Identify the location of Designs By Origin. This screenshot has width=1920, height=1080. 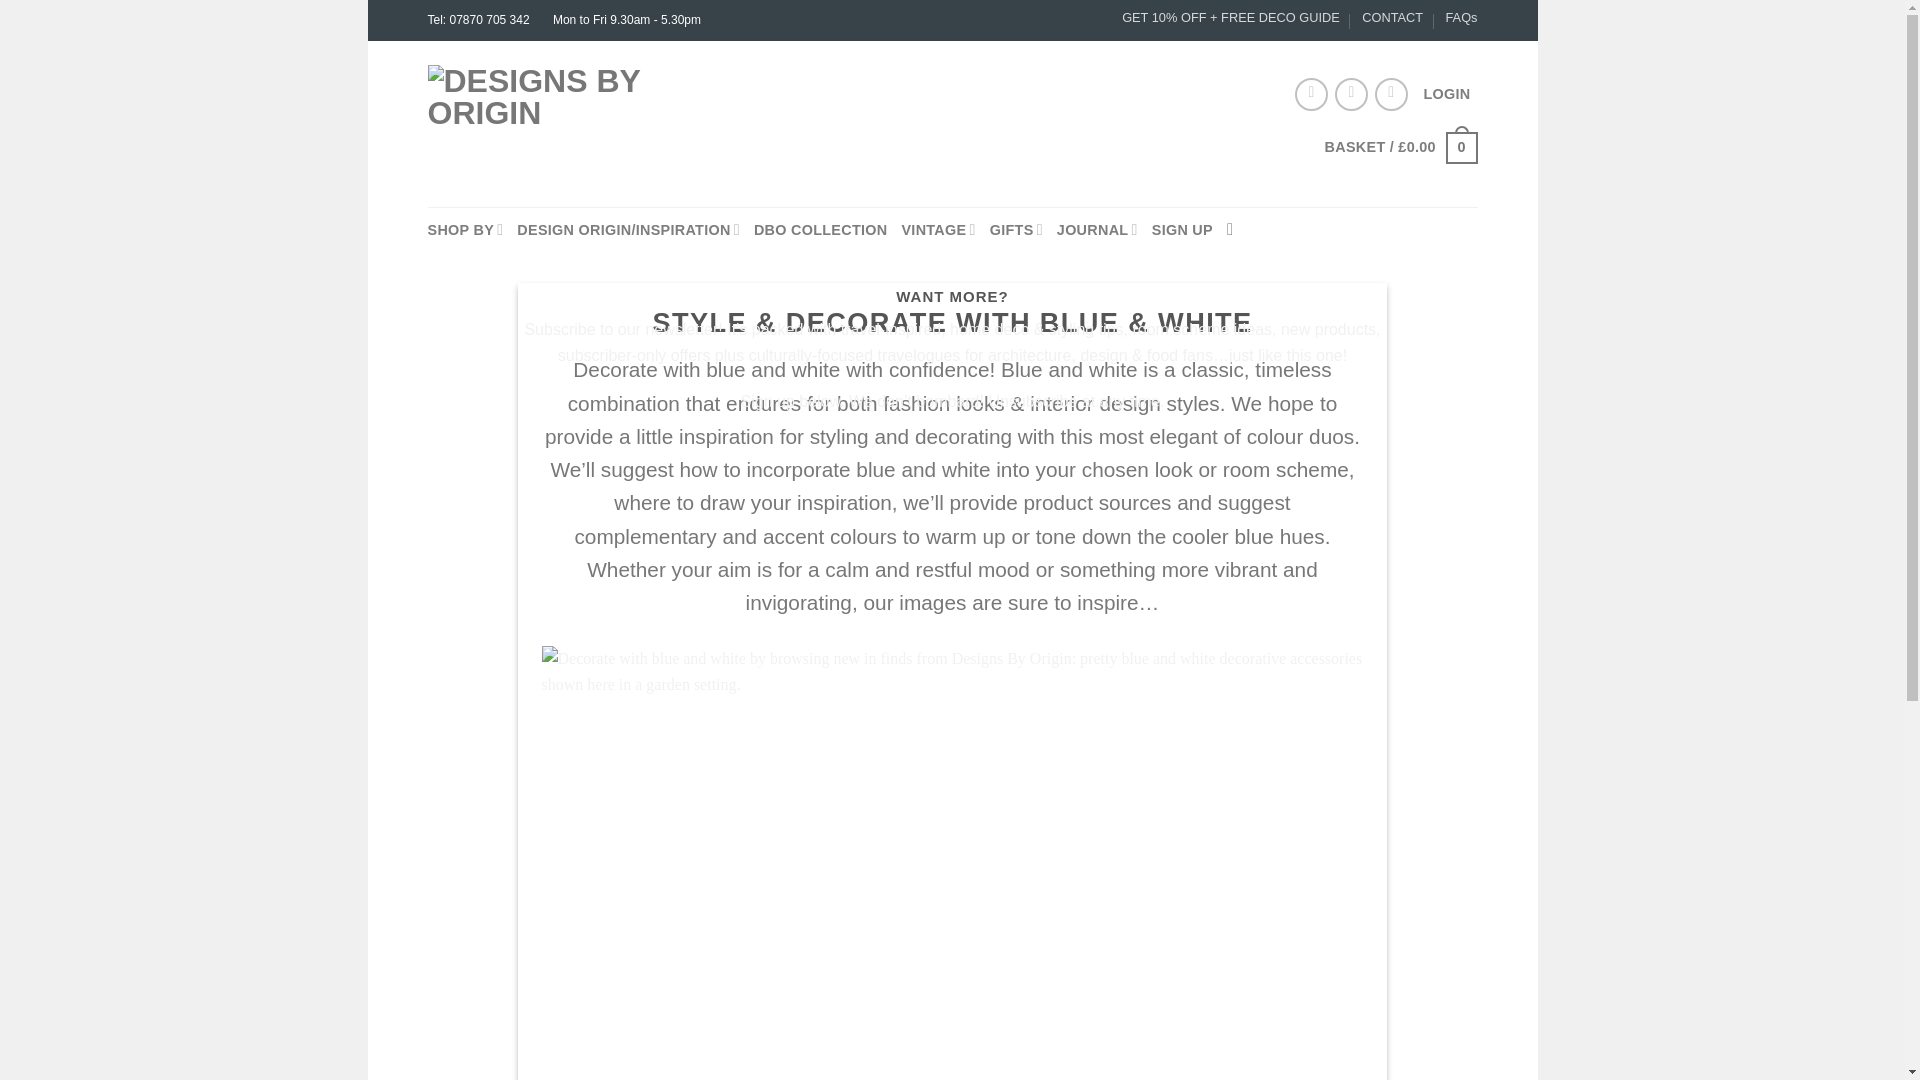
(552, 124).